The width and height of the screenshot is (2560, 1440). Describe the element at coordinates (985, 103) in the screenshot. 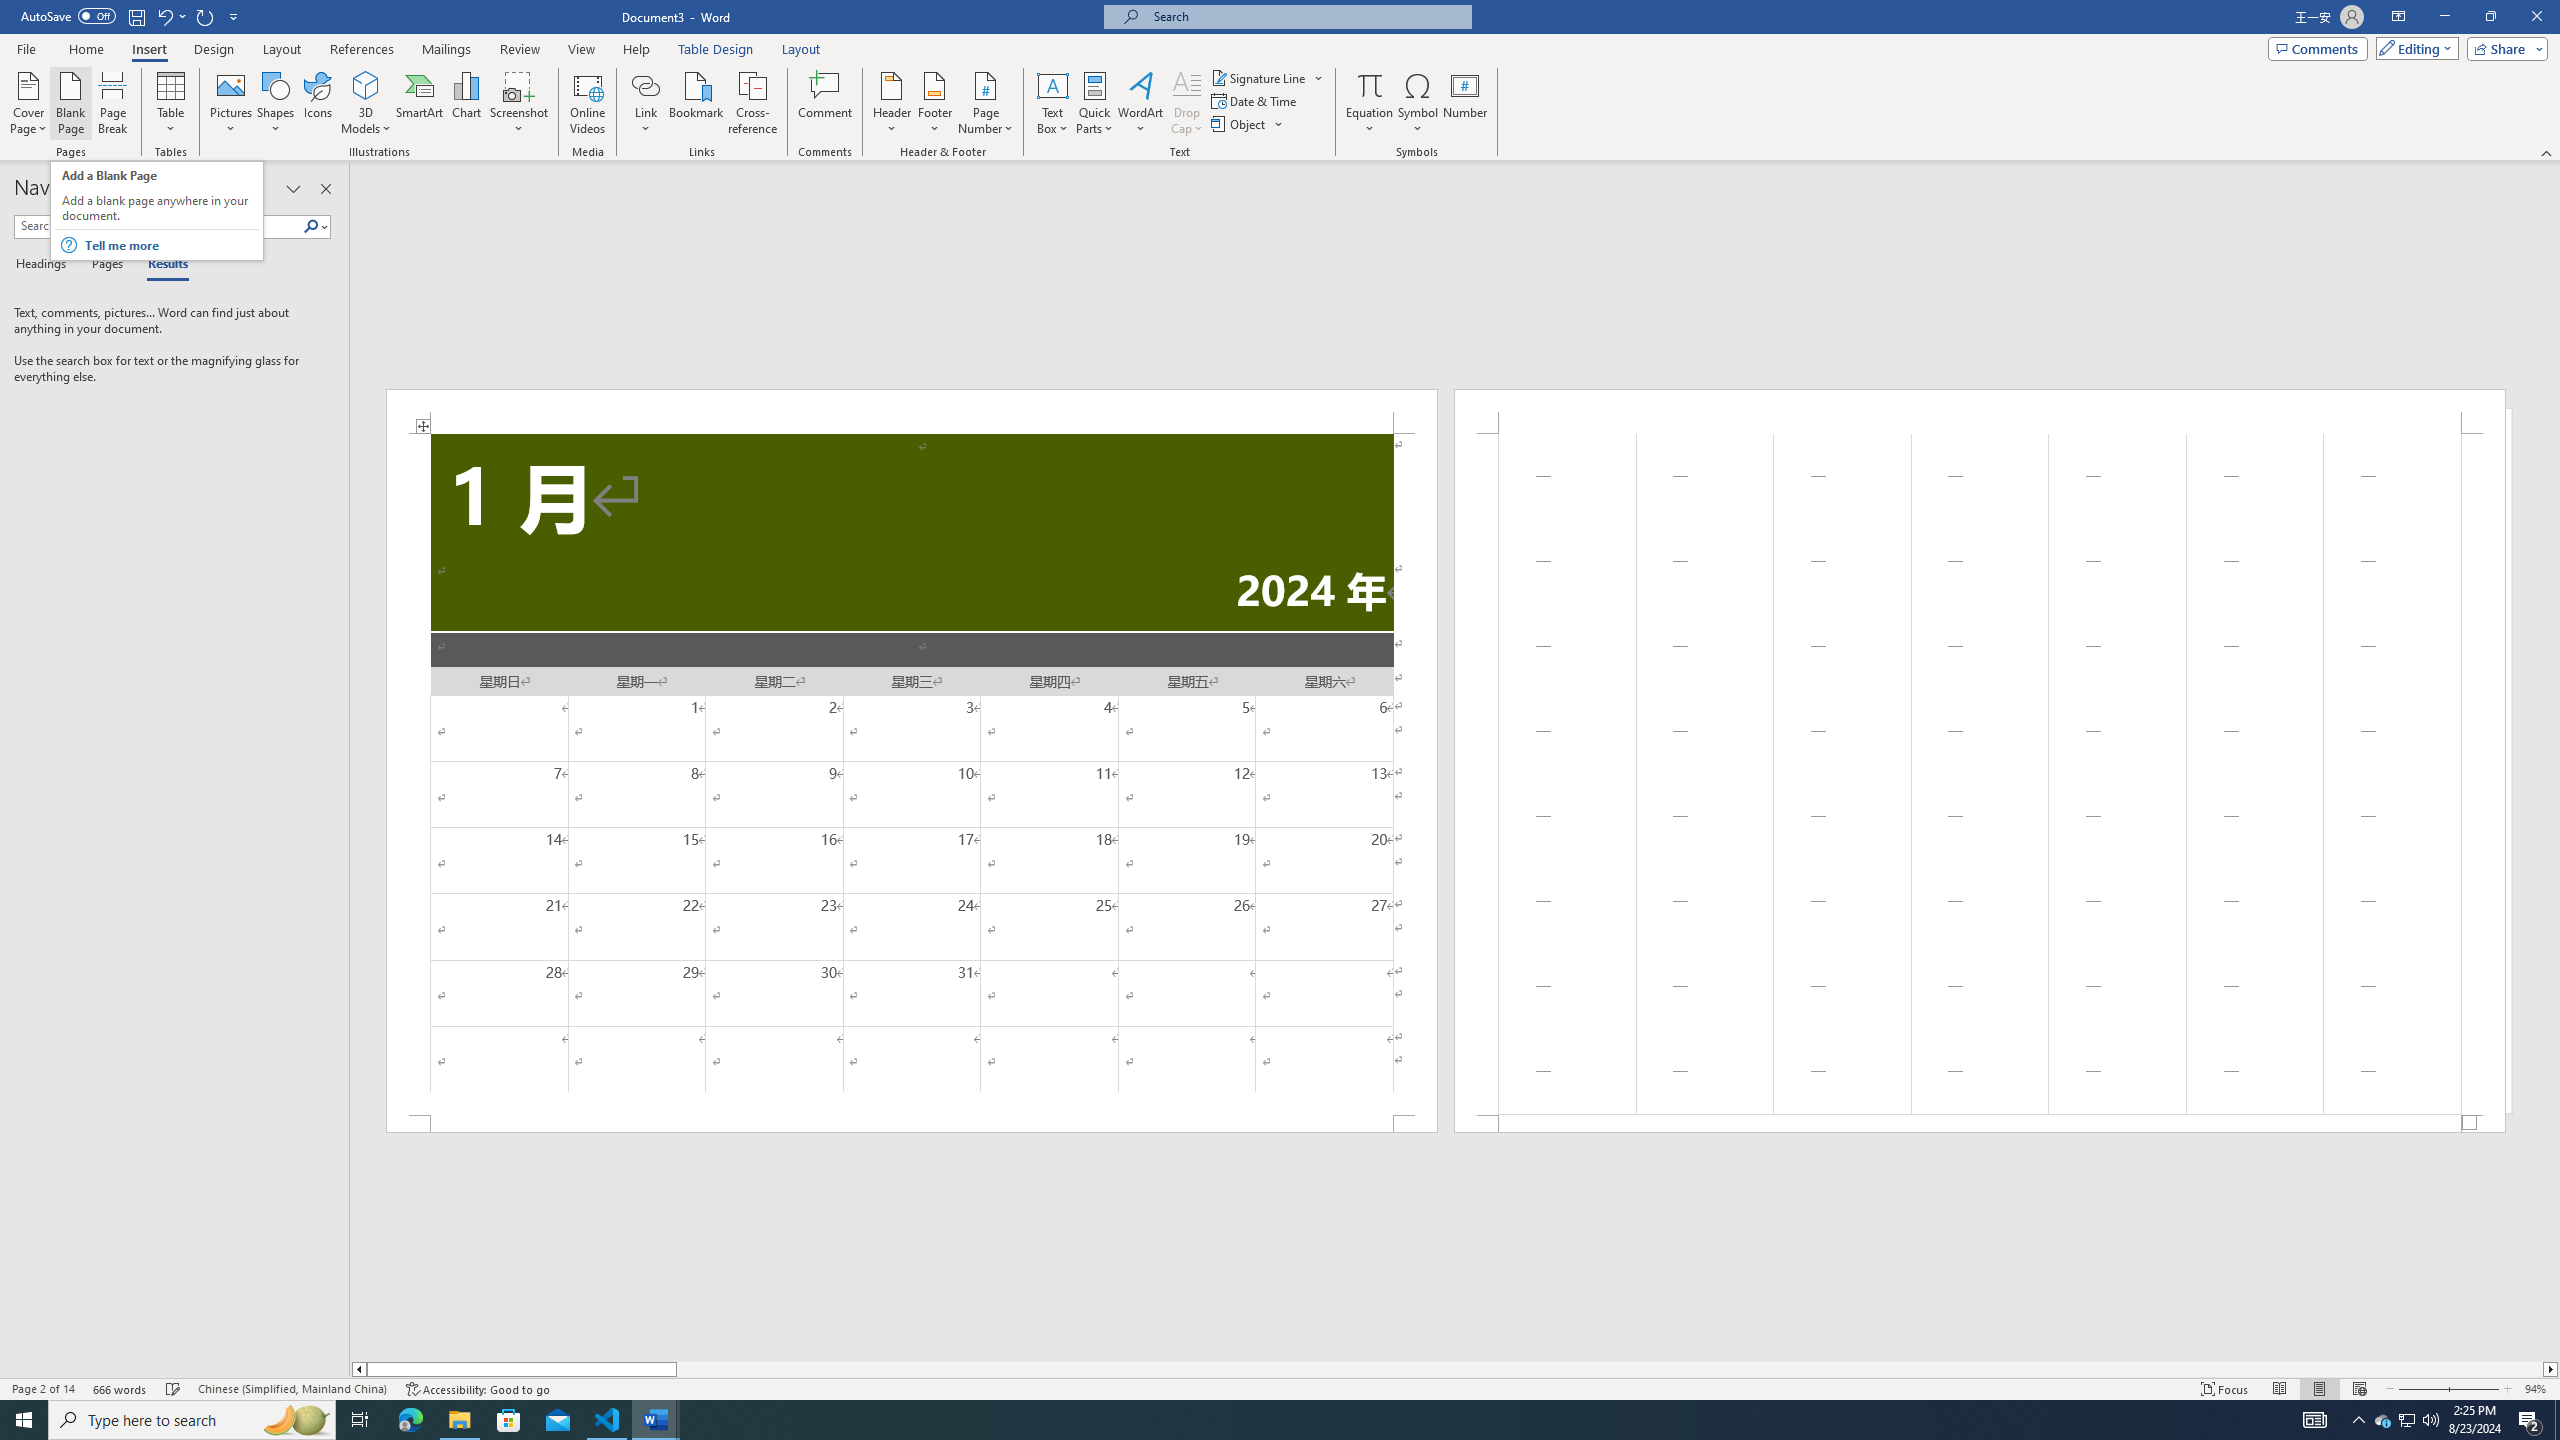

I see `Page Number` at that location.